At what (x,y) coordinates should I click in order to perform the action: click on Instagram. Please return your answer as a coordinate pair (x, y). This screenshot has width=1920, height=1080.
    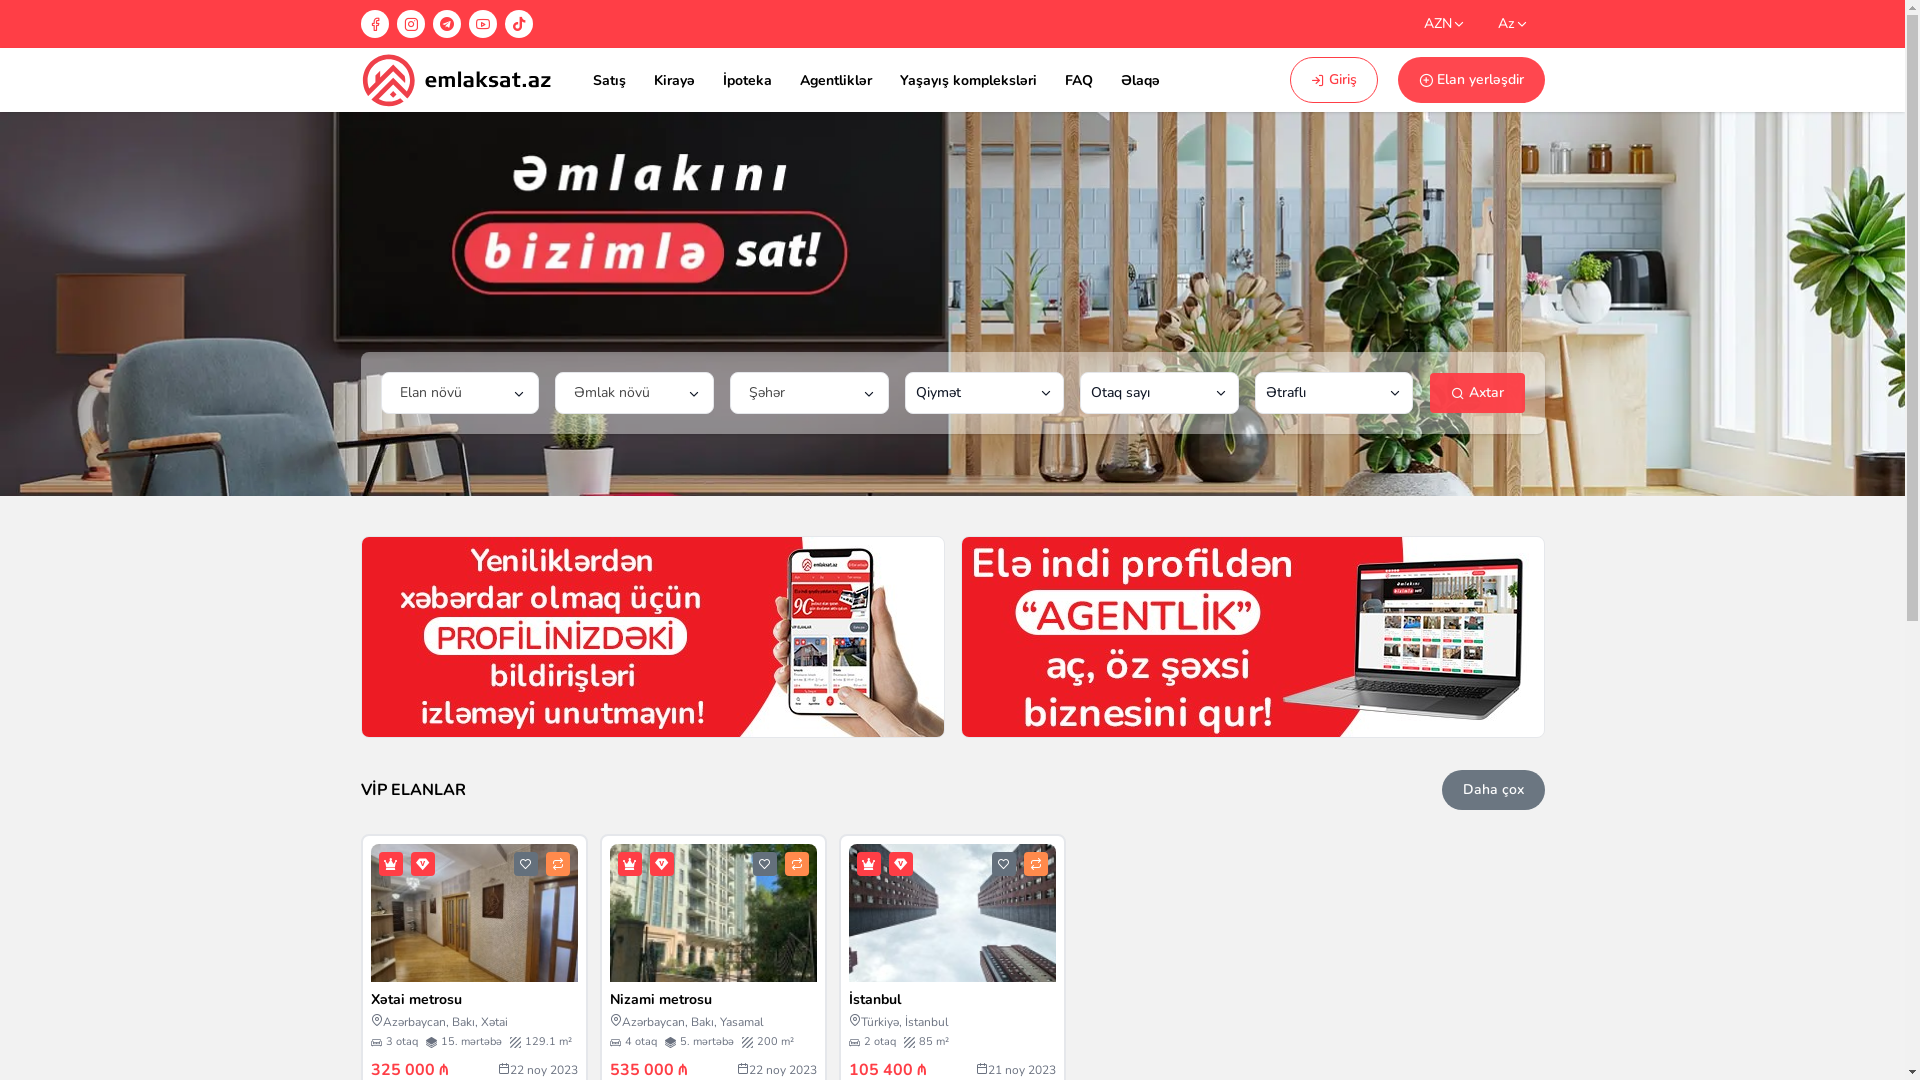
    Looking at the image, I should click on (410, 24).